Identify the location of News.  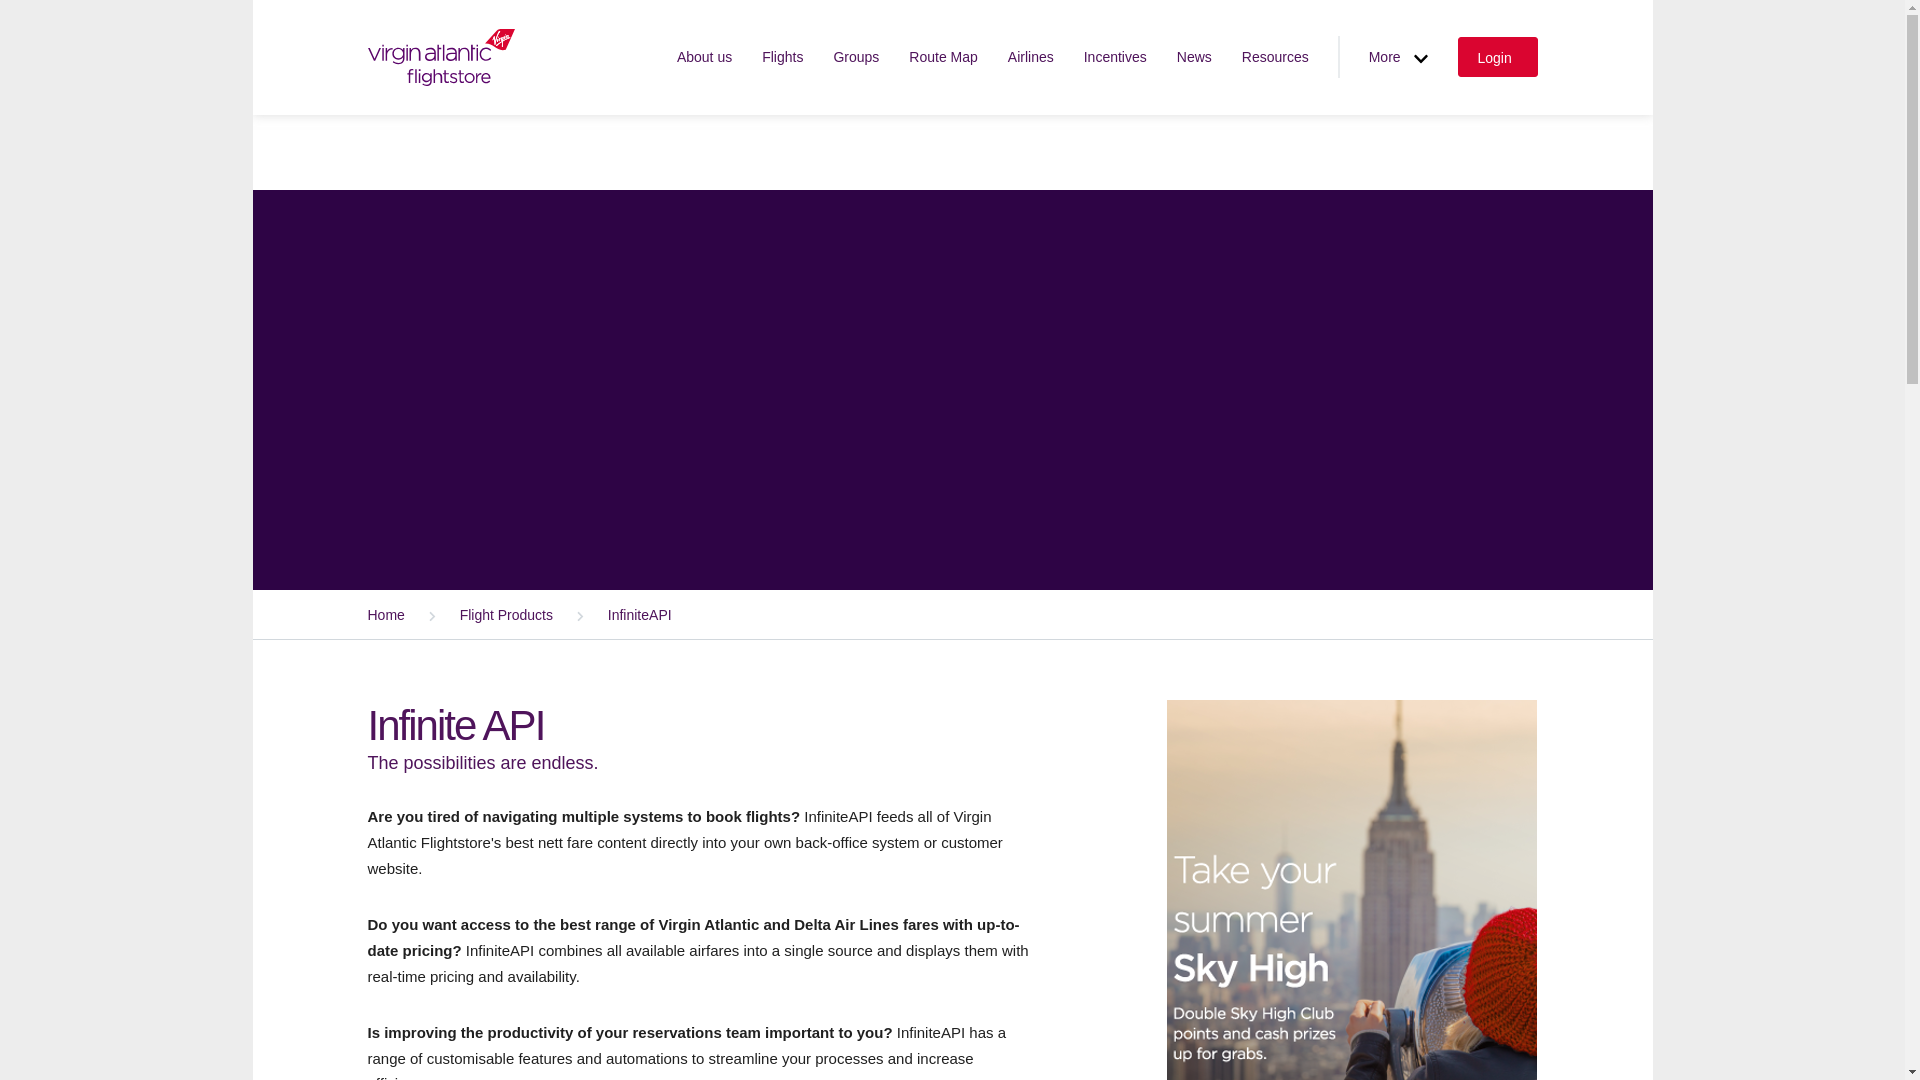
(1194, 56).